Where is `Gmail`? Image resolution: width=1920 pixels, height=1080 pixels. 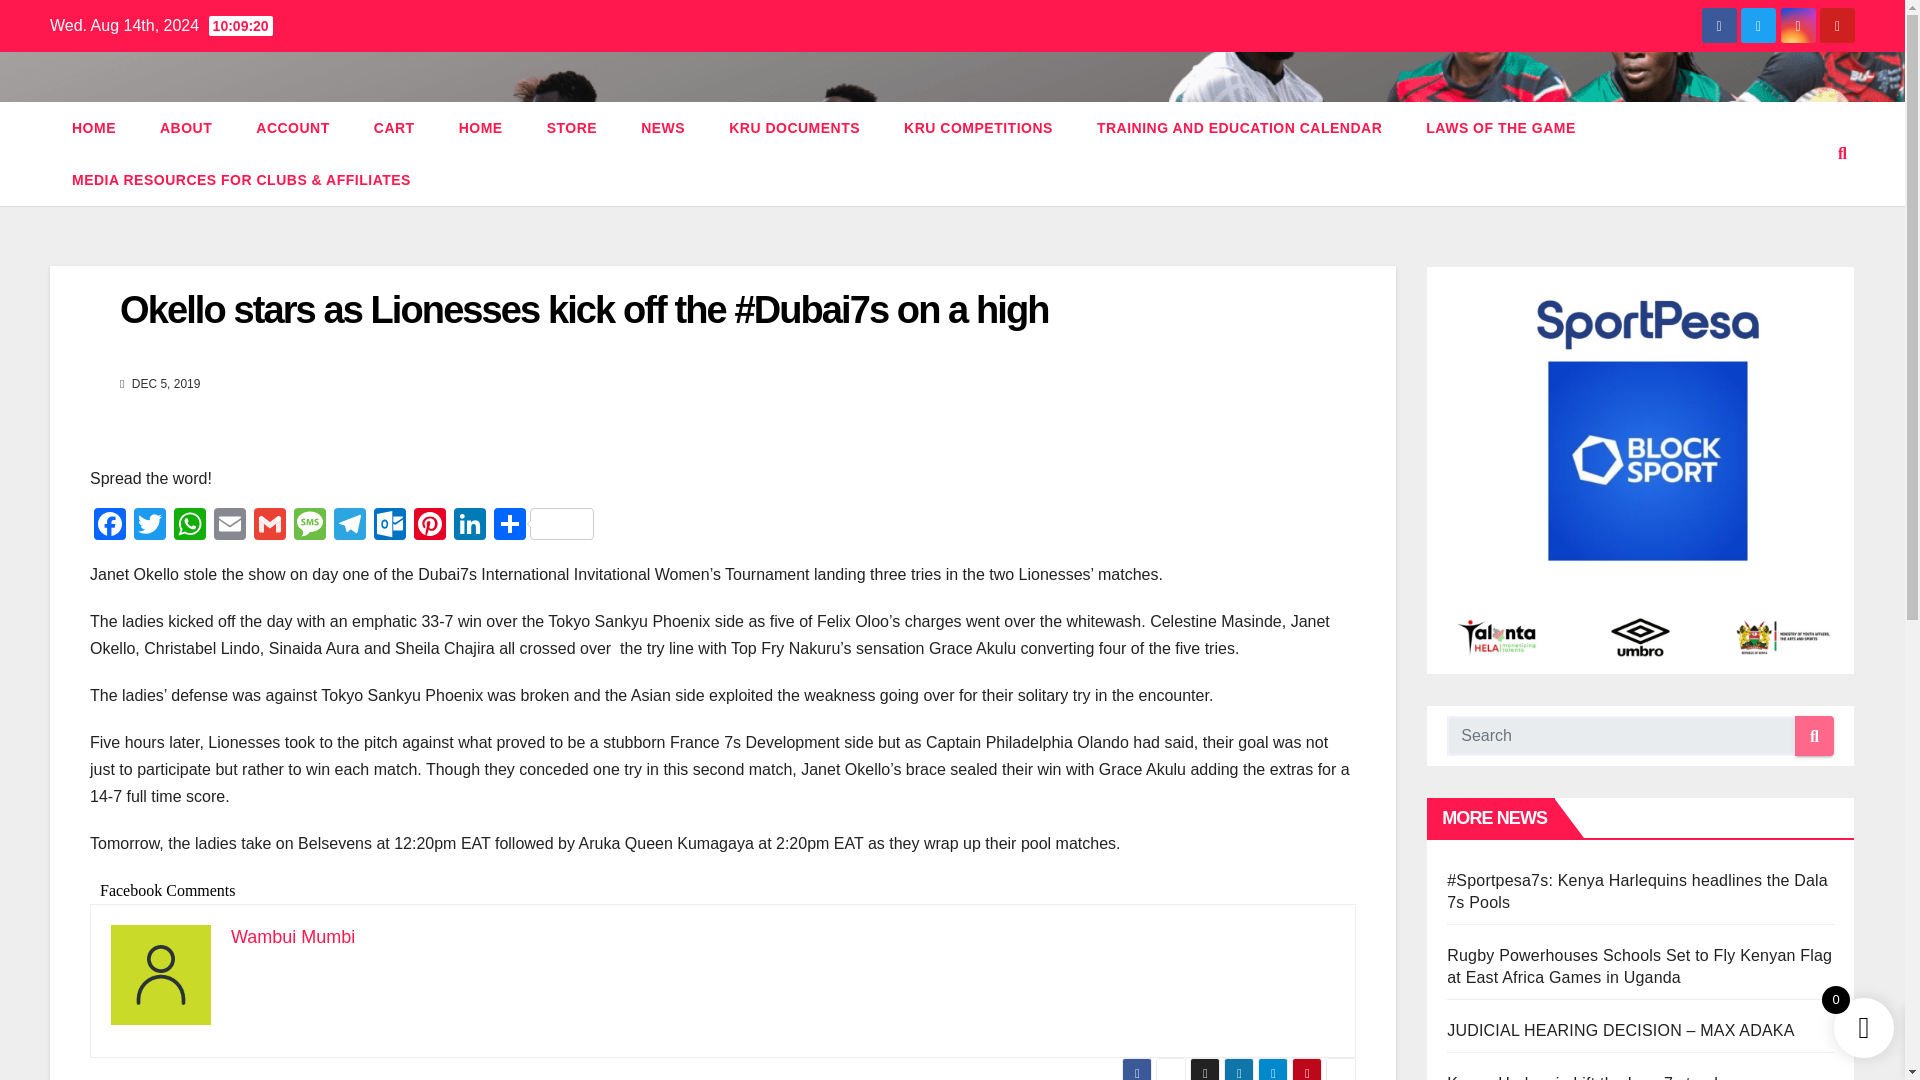
Gmail is located at coordinates (269, 526).